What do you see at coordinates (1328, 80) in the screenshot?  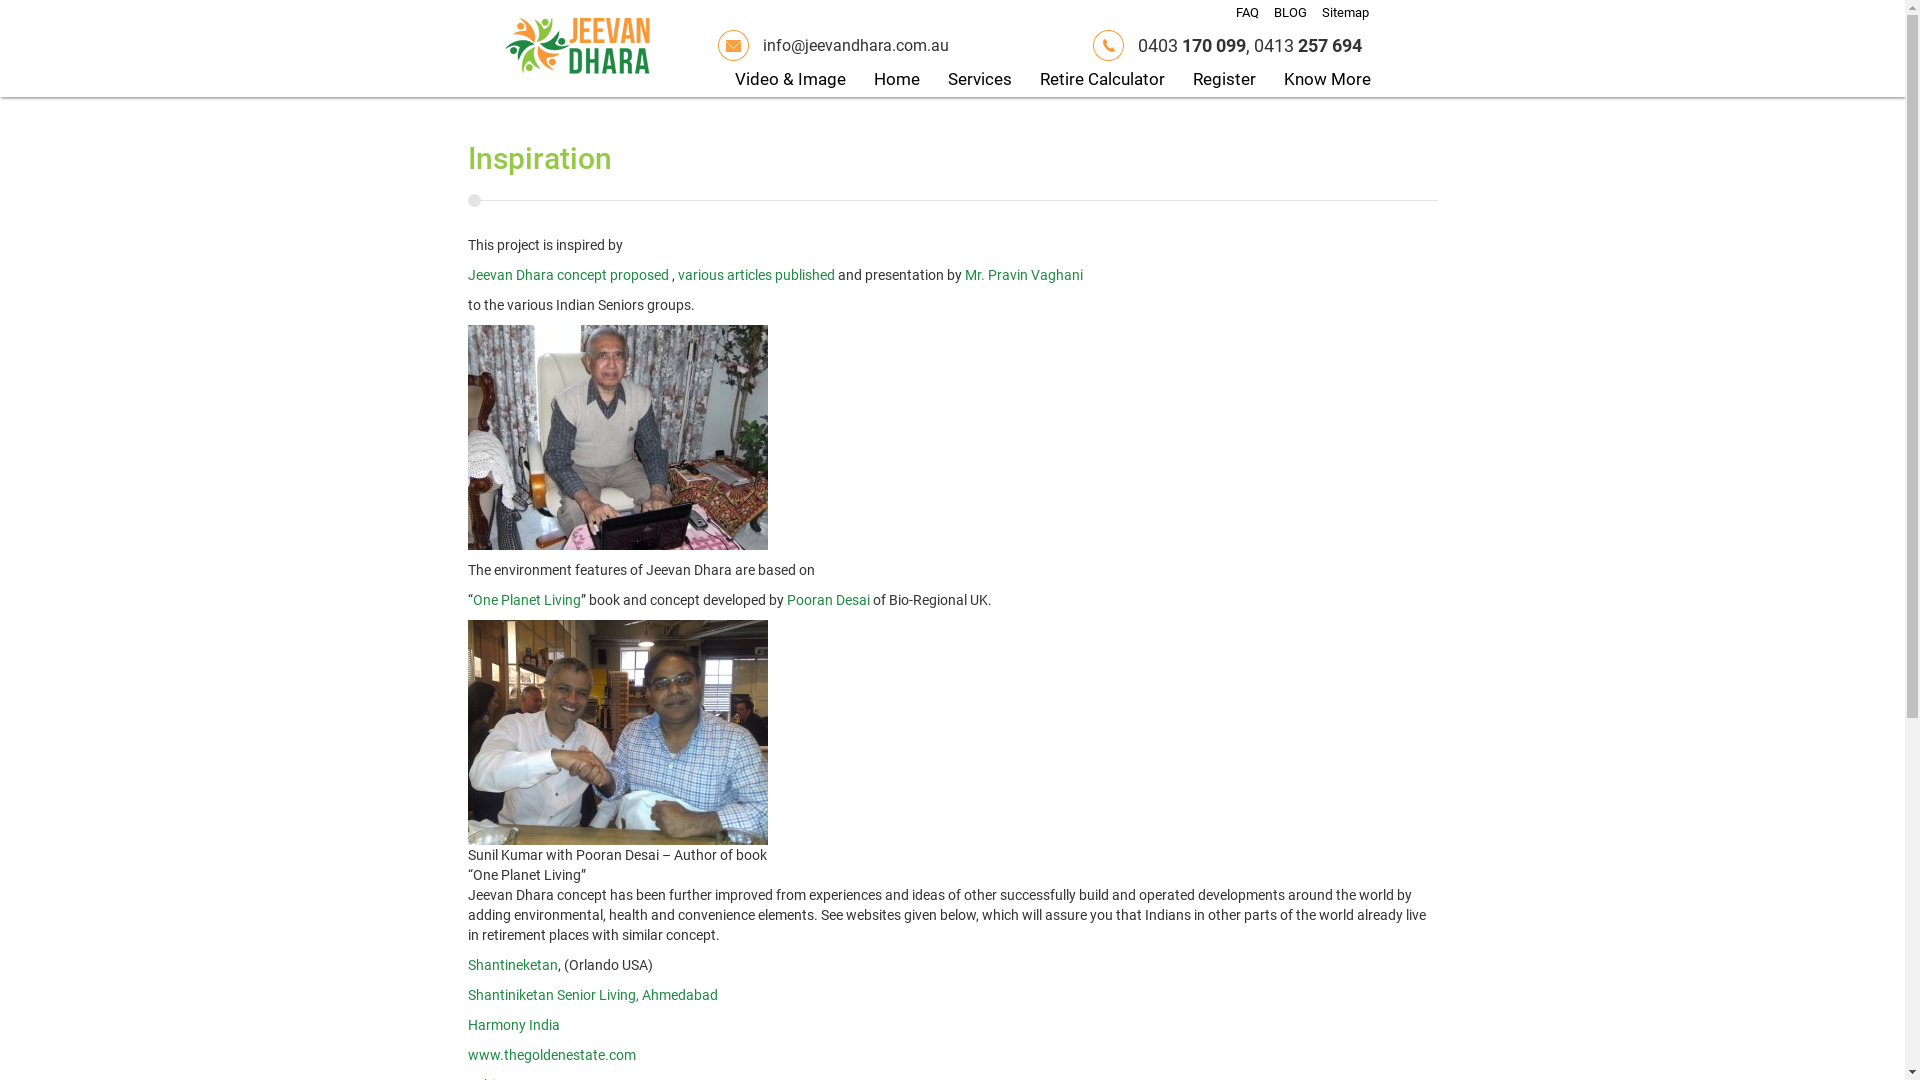 I see `Know More` at bounding box center [1328, 80].